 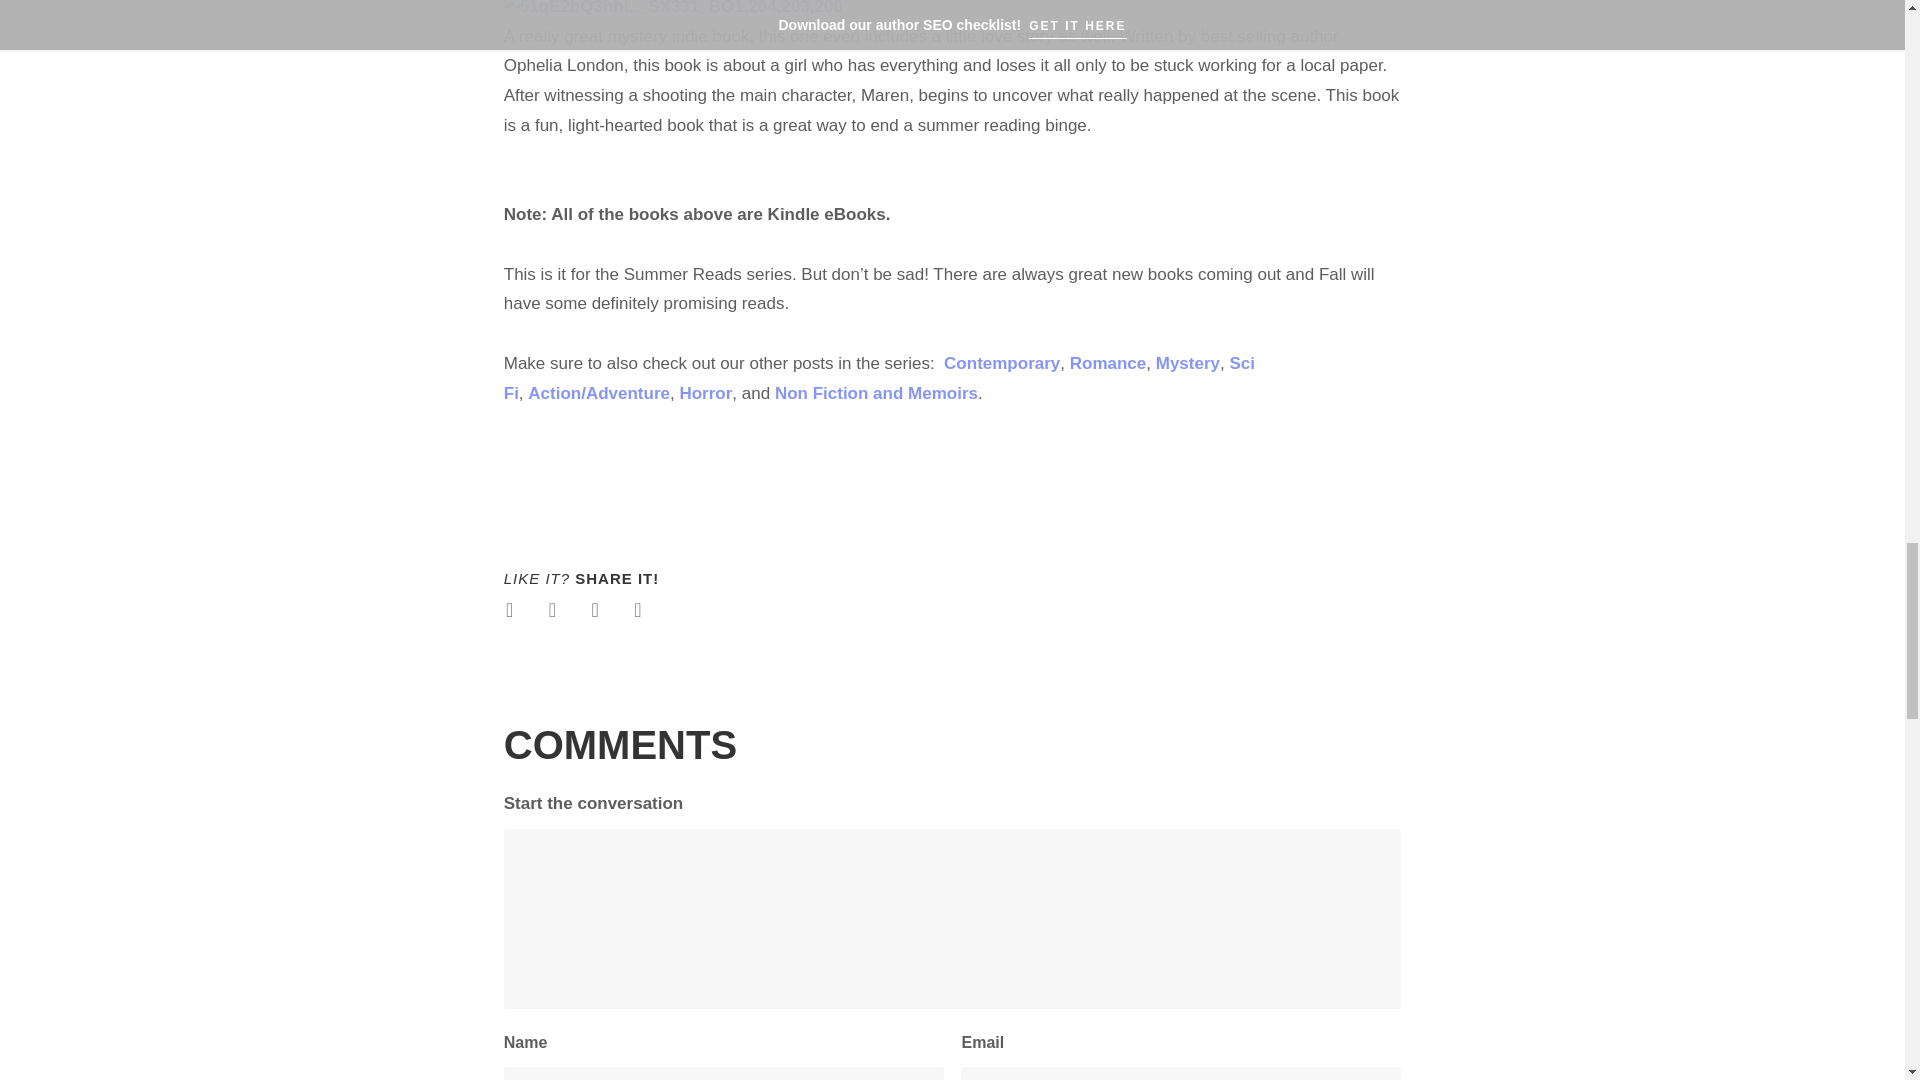 I want to click on Non Fiction and Memoirs, so click(x=876, y=394).